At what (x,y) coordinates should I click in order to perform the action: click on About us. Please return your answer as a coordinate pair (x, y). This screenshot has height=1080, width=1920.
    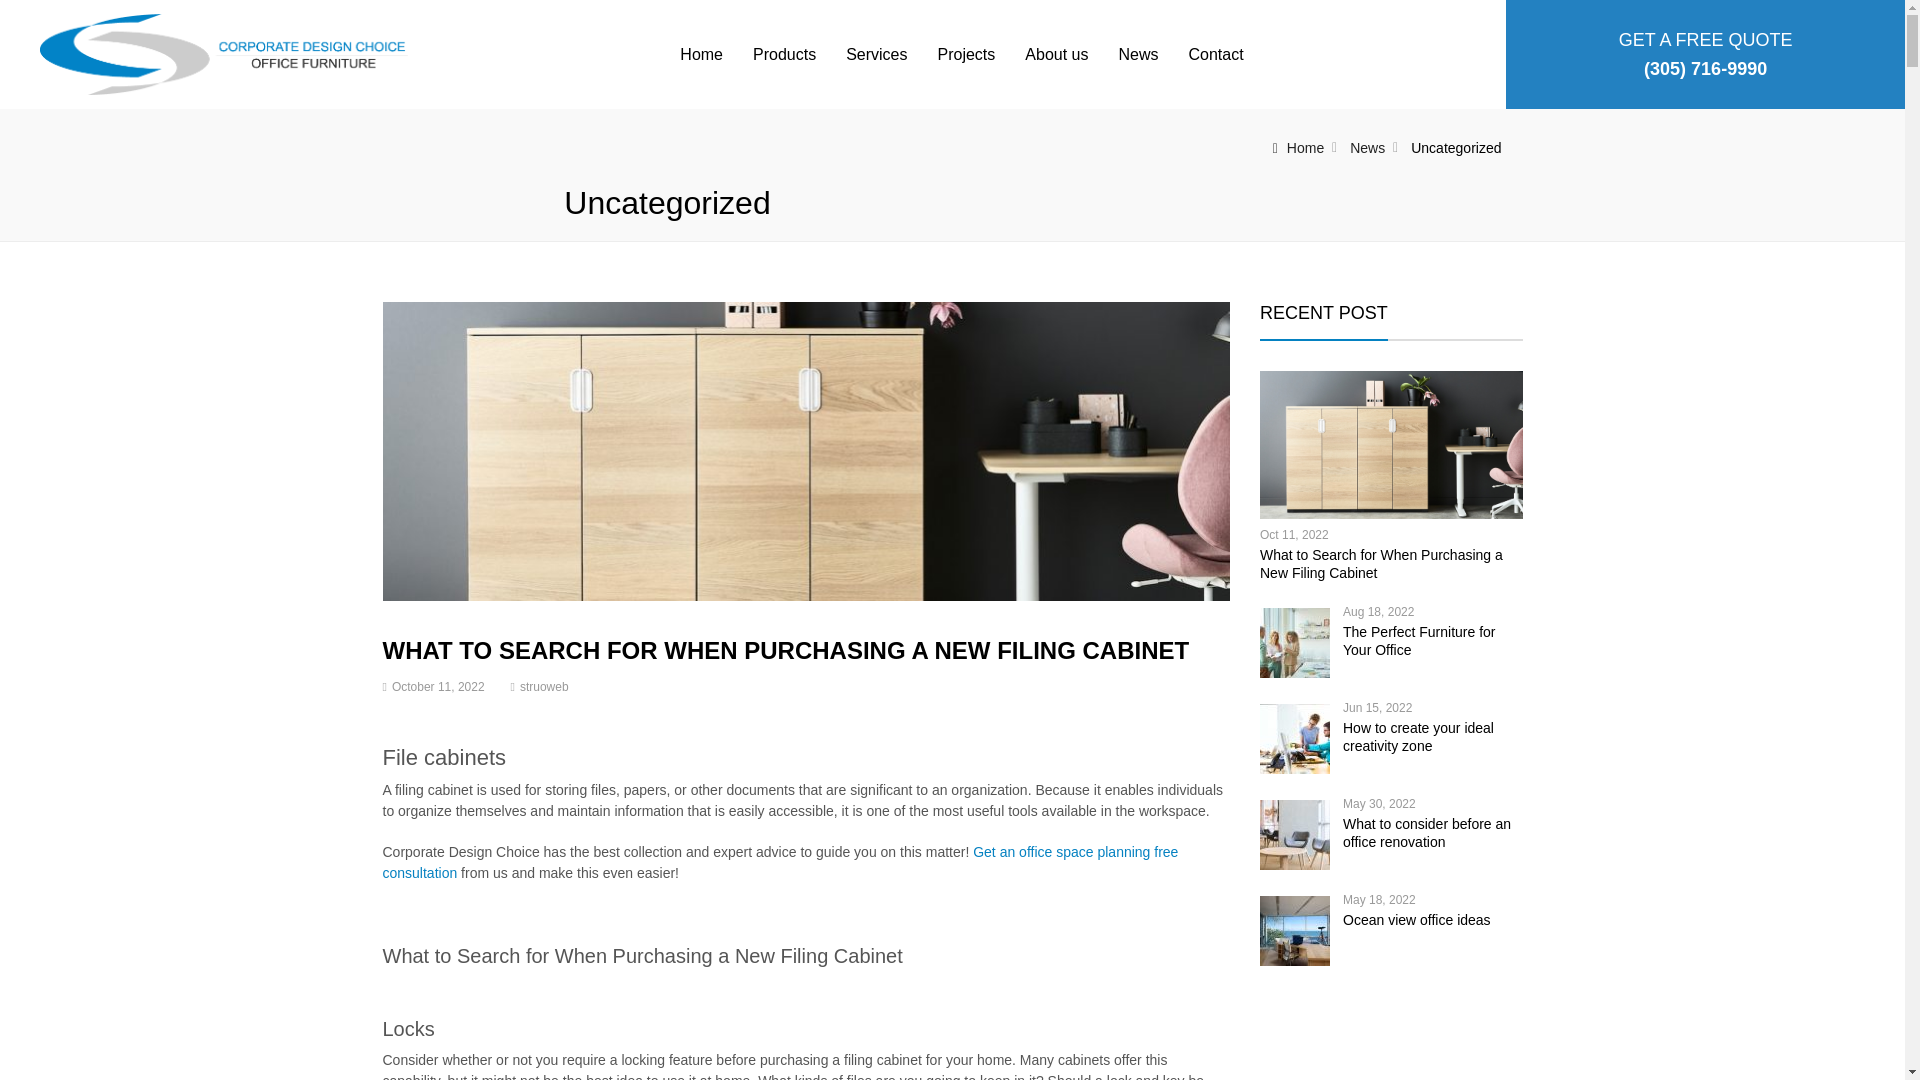
    Looking at the image, I should click on (1056, 54).